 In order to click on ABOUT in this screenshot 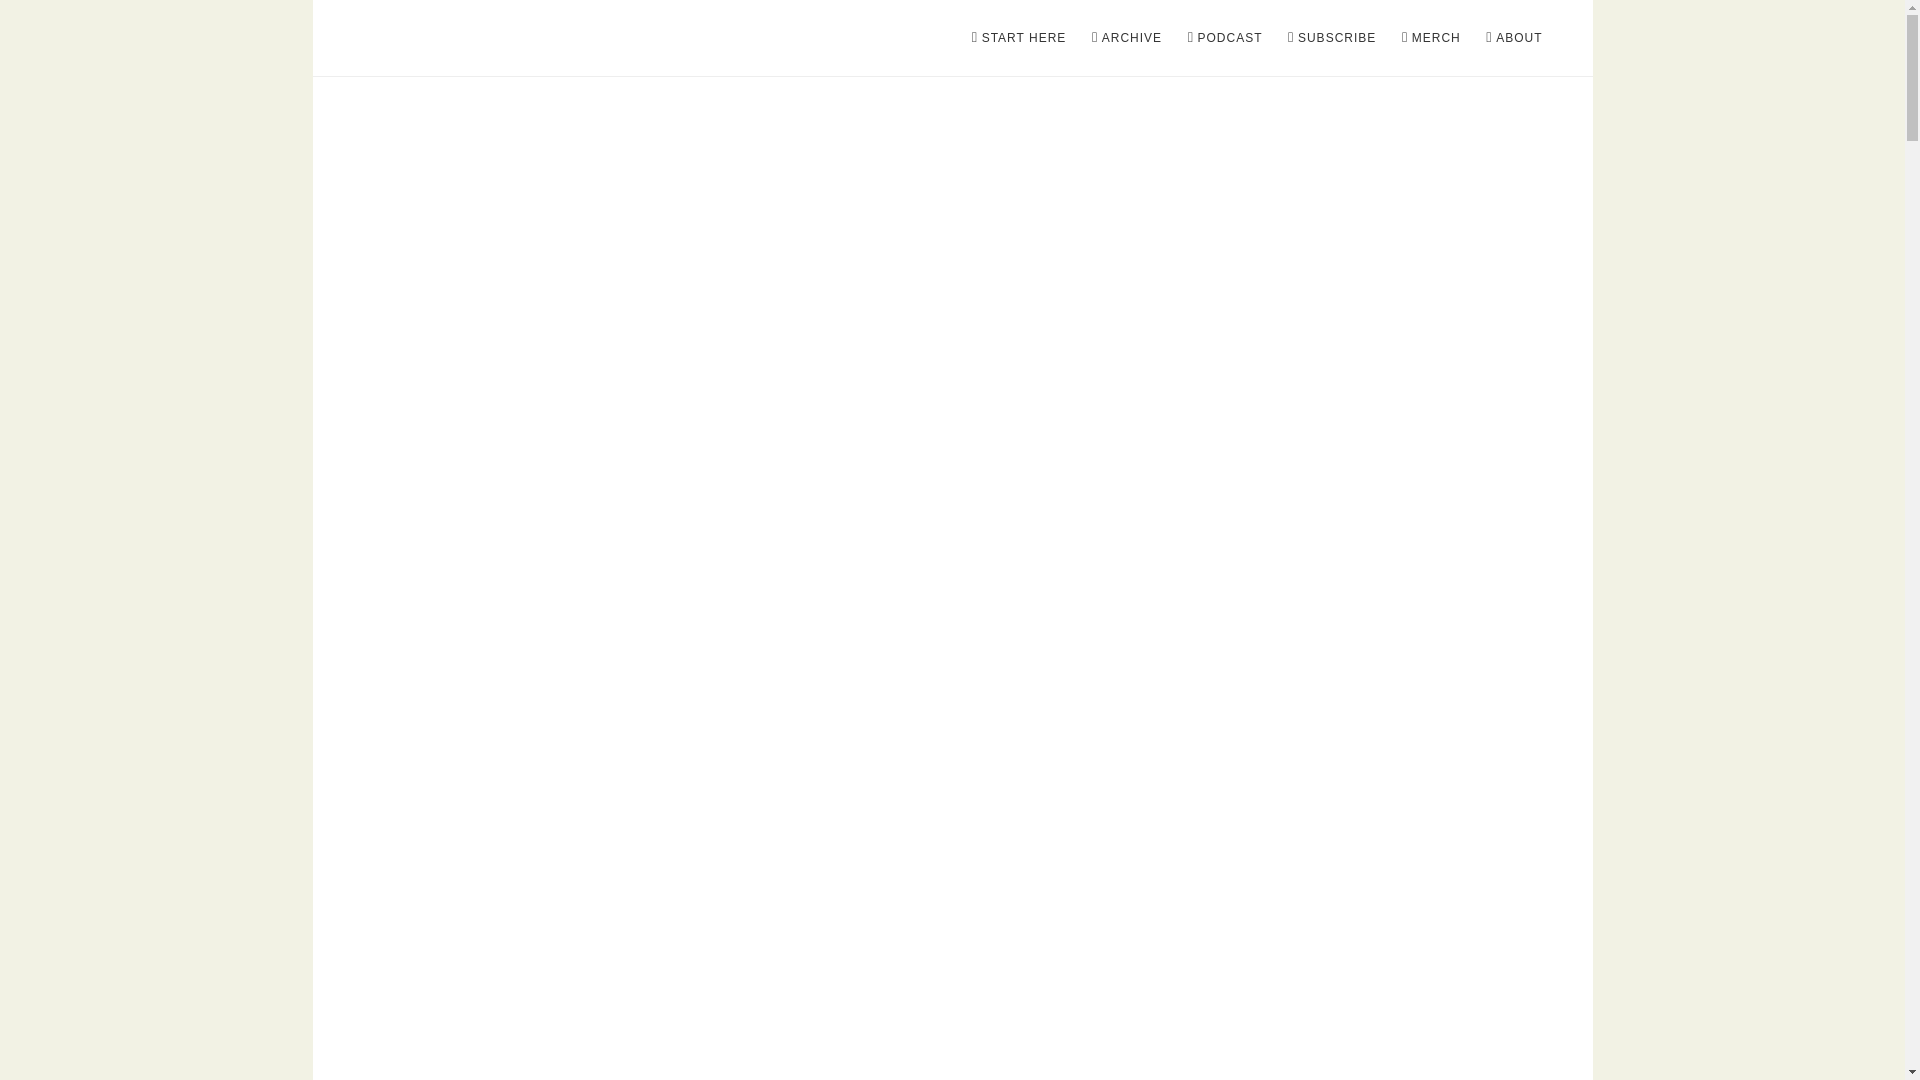, I will do `click(1514, 38)`.